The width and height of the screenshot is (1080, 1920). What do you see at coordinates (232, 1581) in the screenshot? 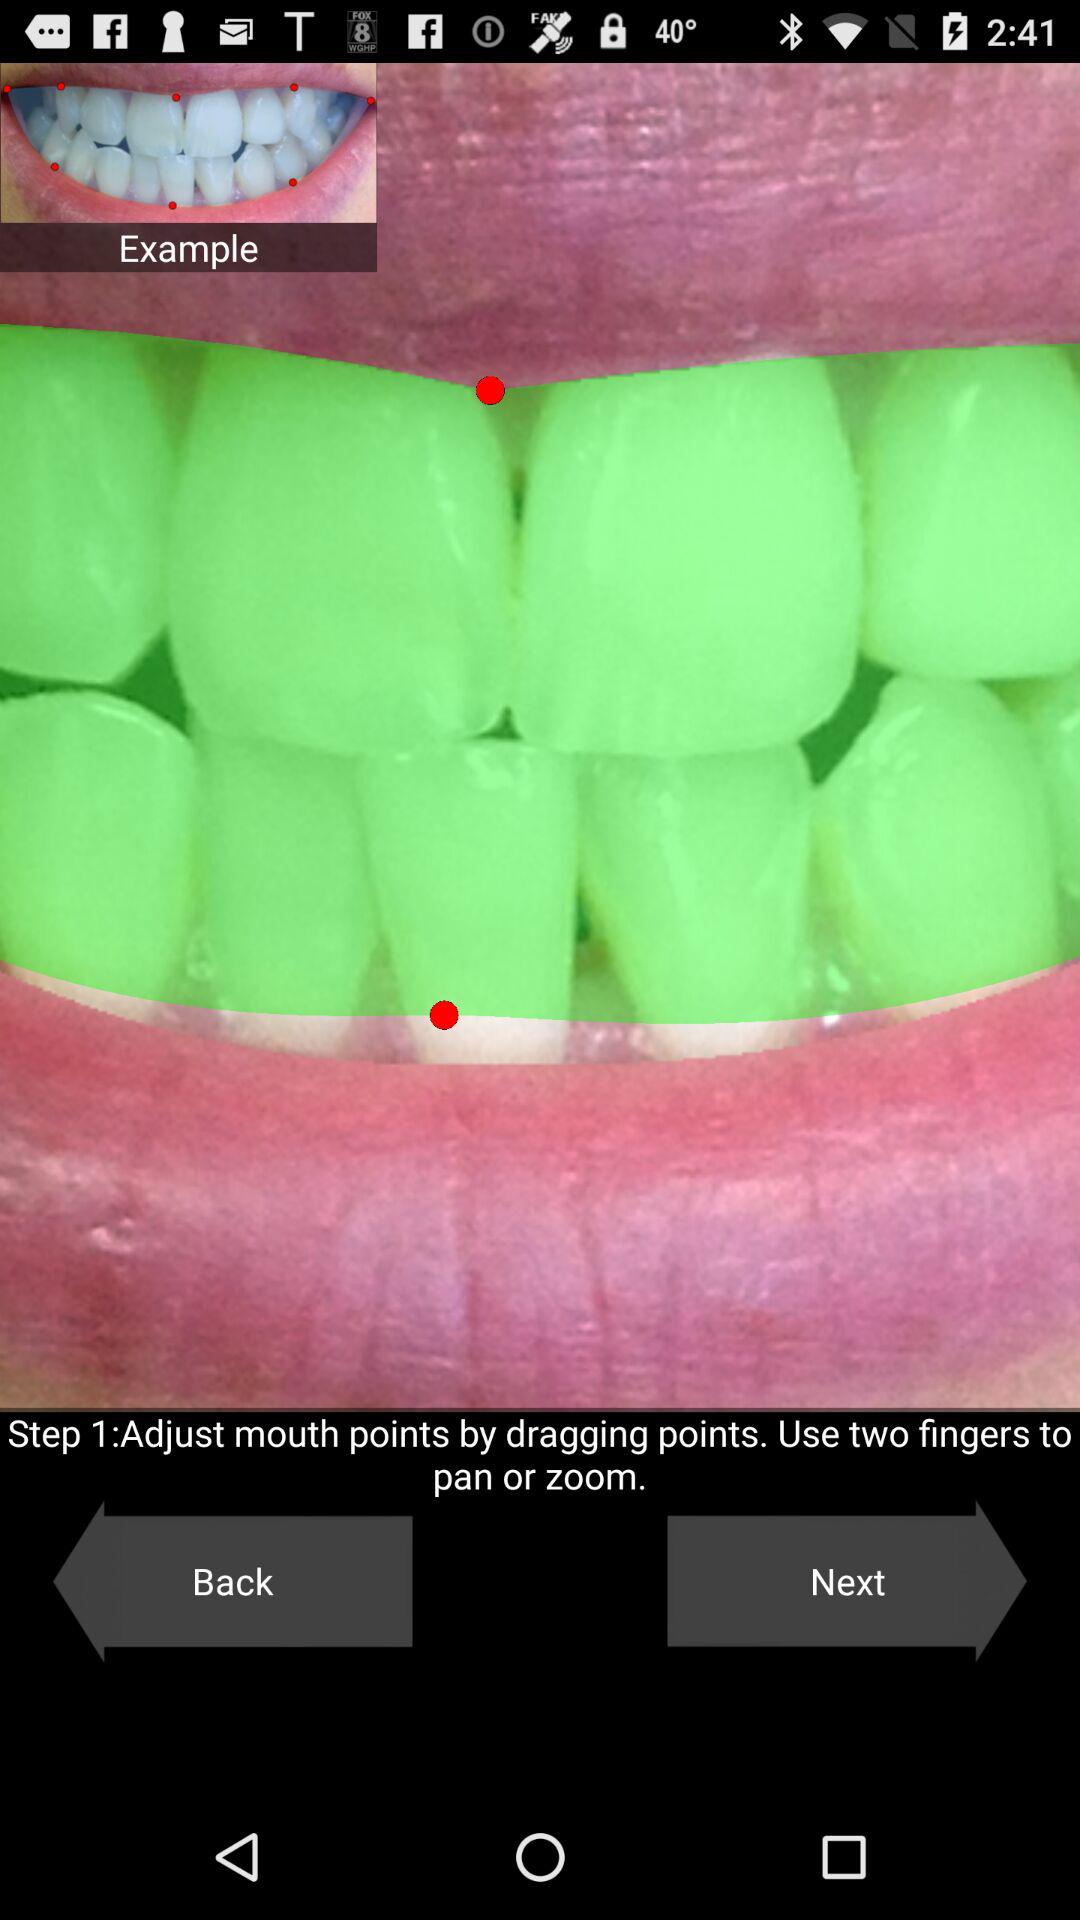
I see `flip until the back button` at bounding box center [232, 1581].